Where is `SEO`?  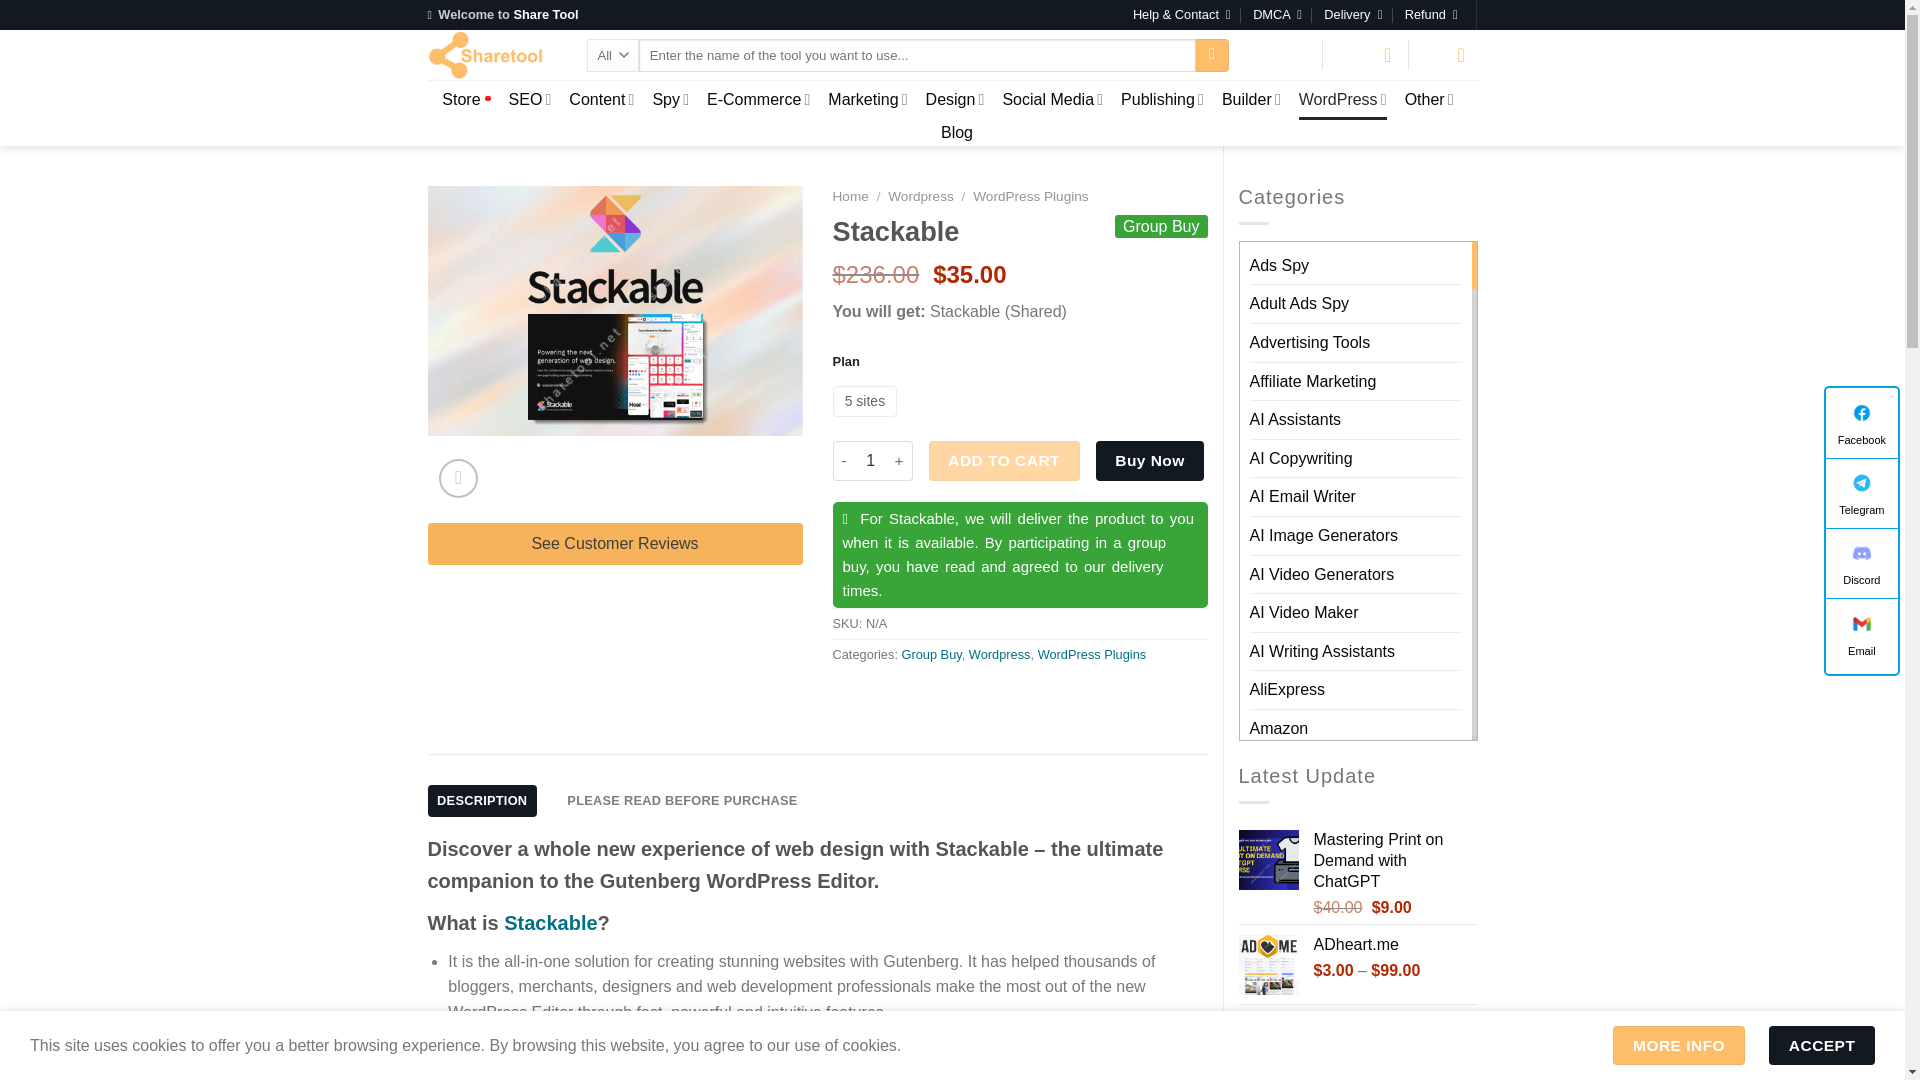 SEO is located at coordinates (530, 98).